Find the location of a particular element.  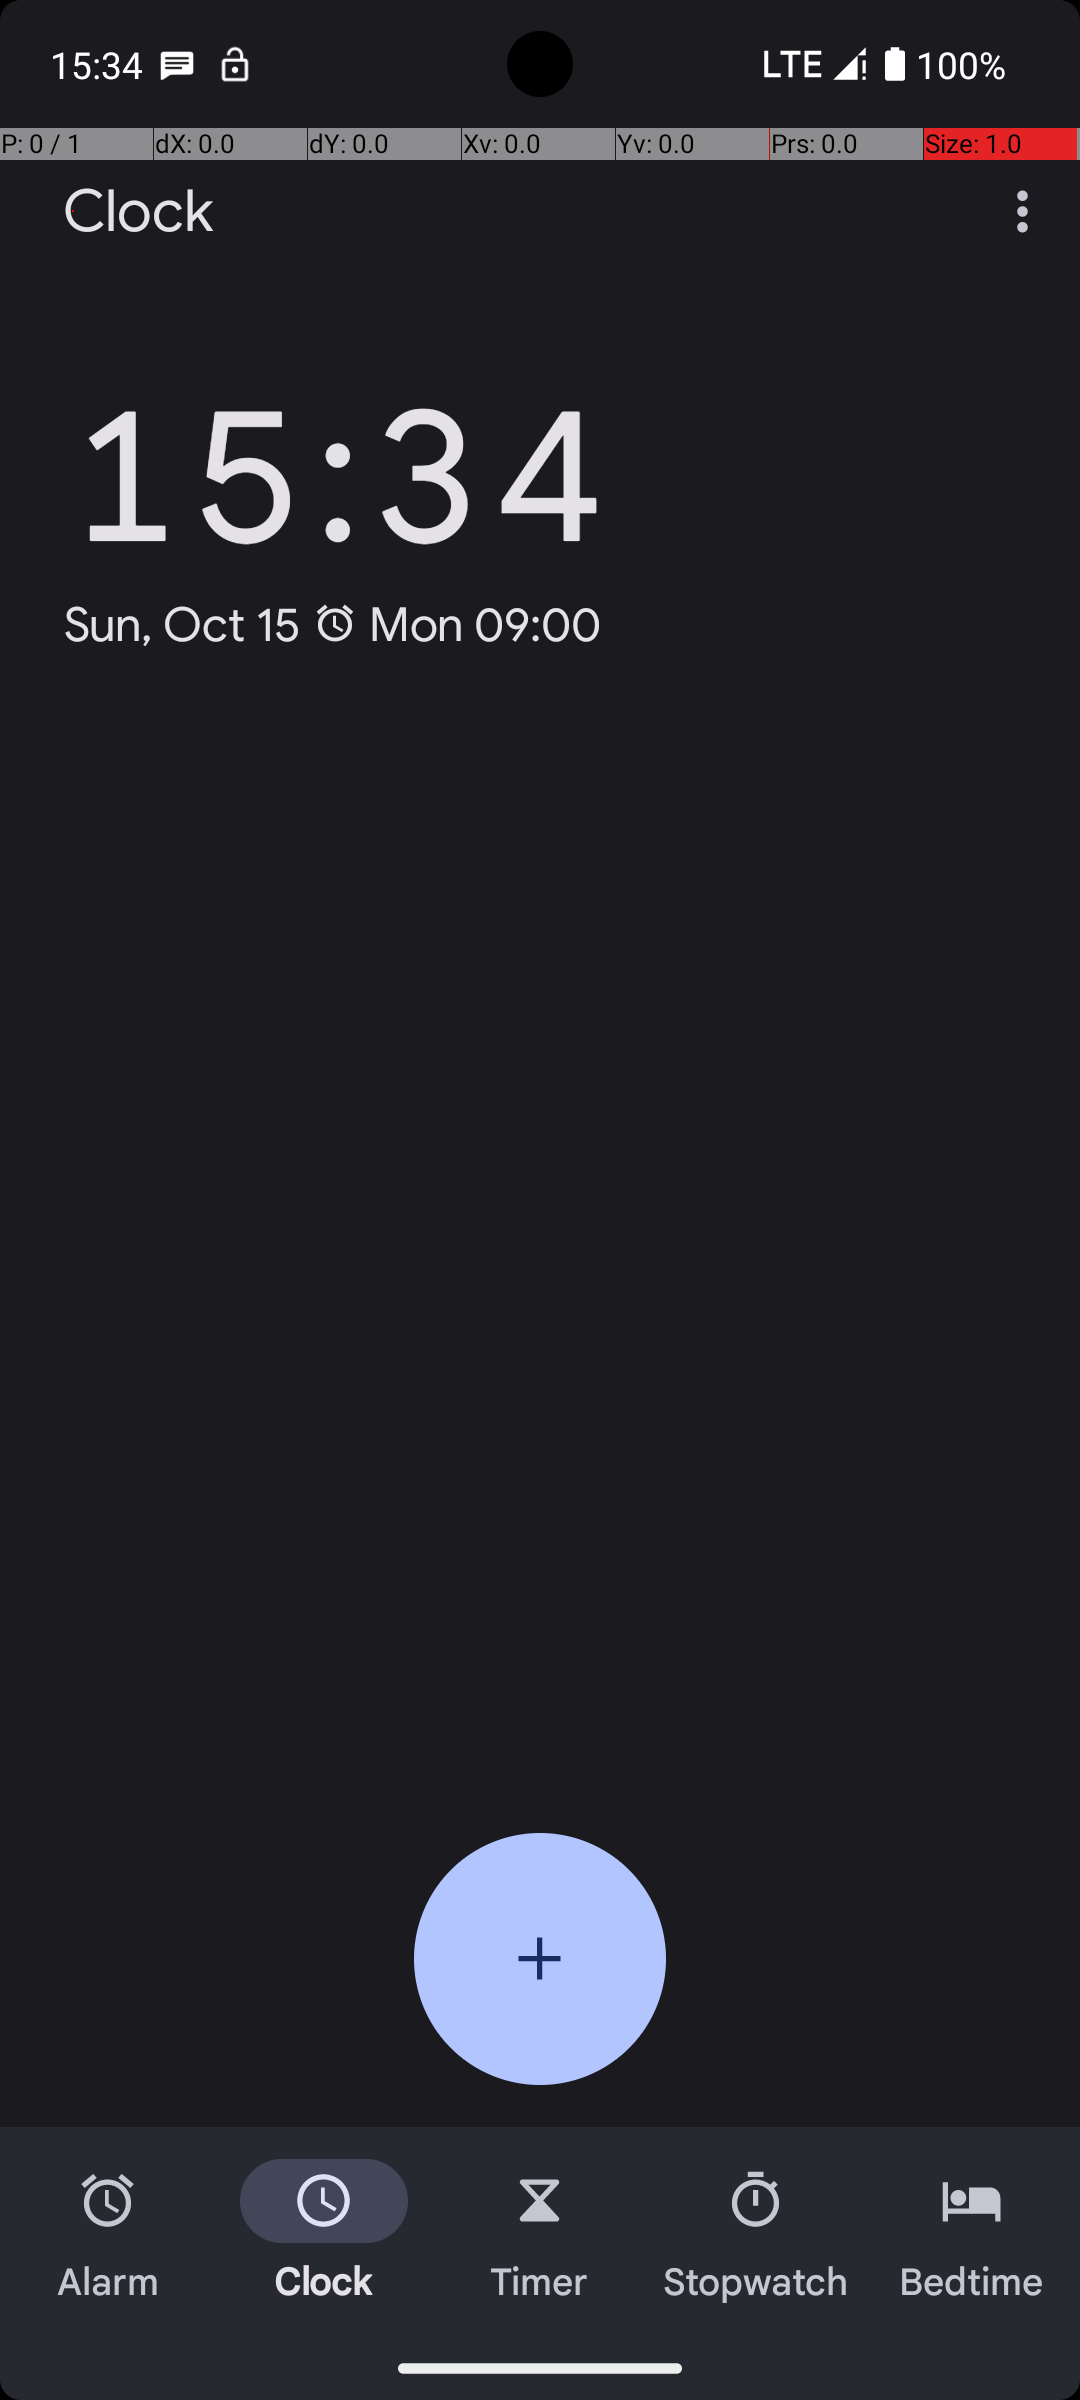

Sun, Oct 15 A Mon 09:00 is located at coordinates (332, 624).